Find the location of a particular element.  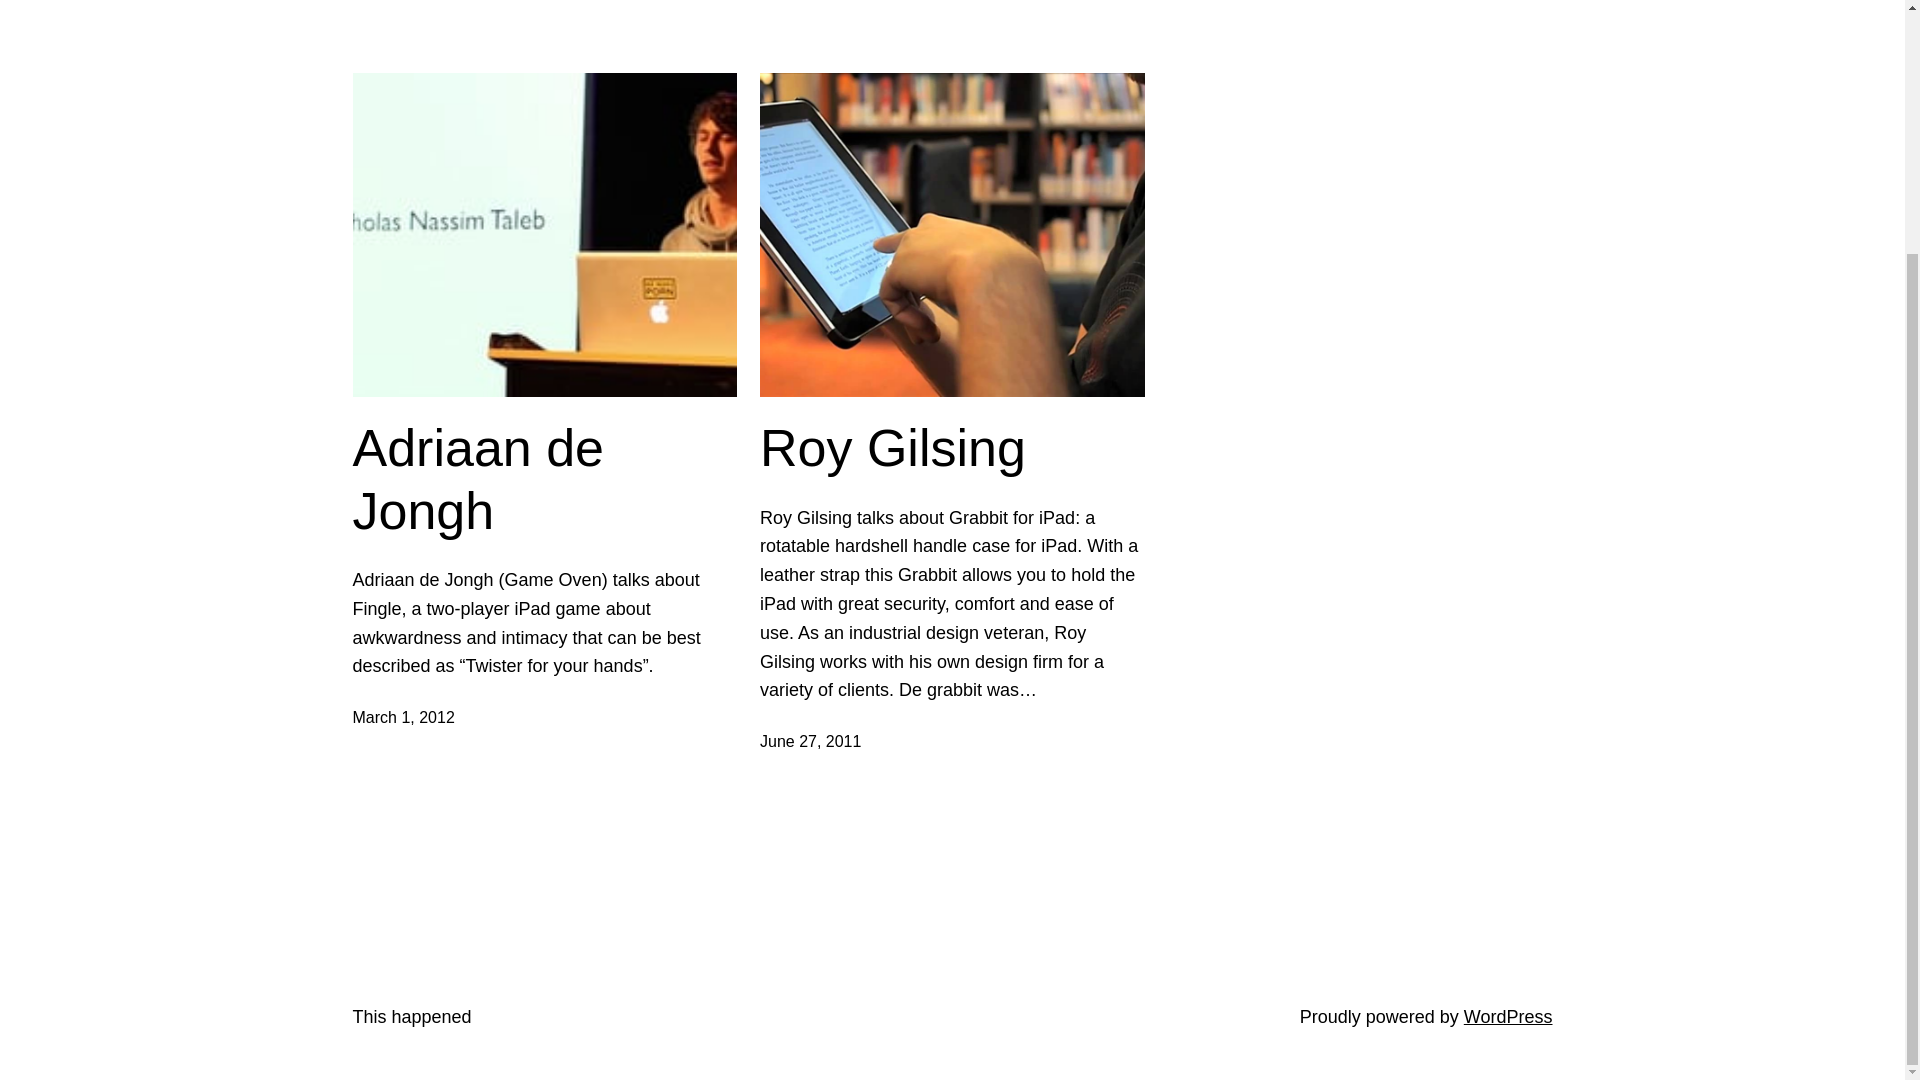

March 1, 2012 is located at coordinates (402, 716).